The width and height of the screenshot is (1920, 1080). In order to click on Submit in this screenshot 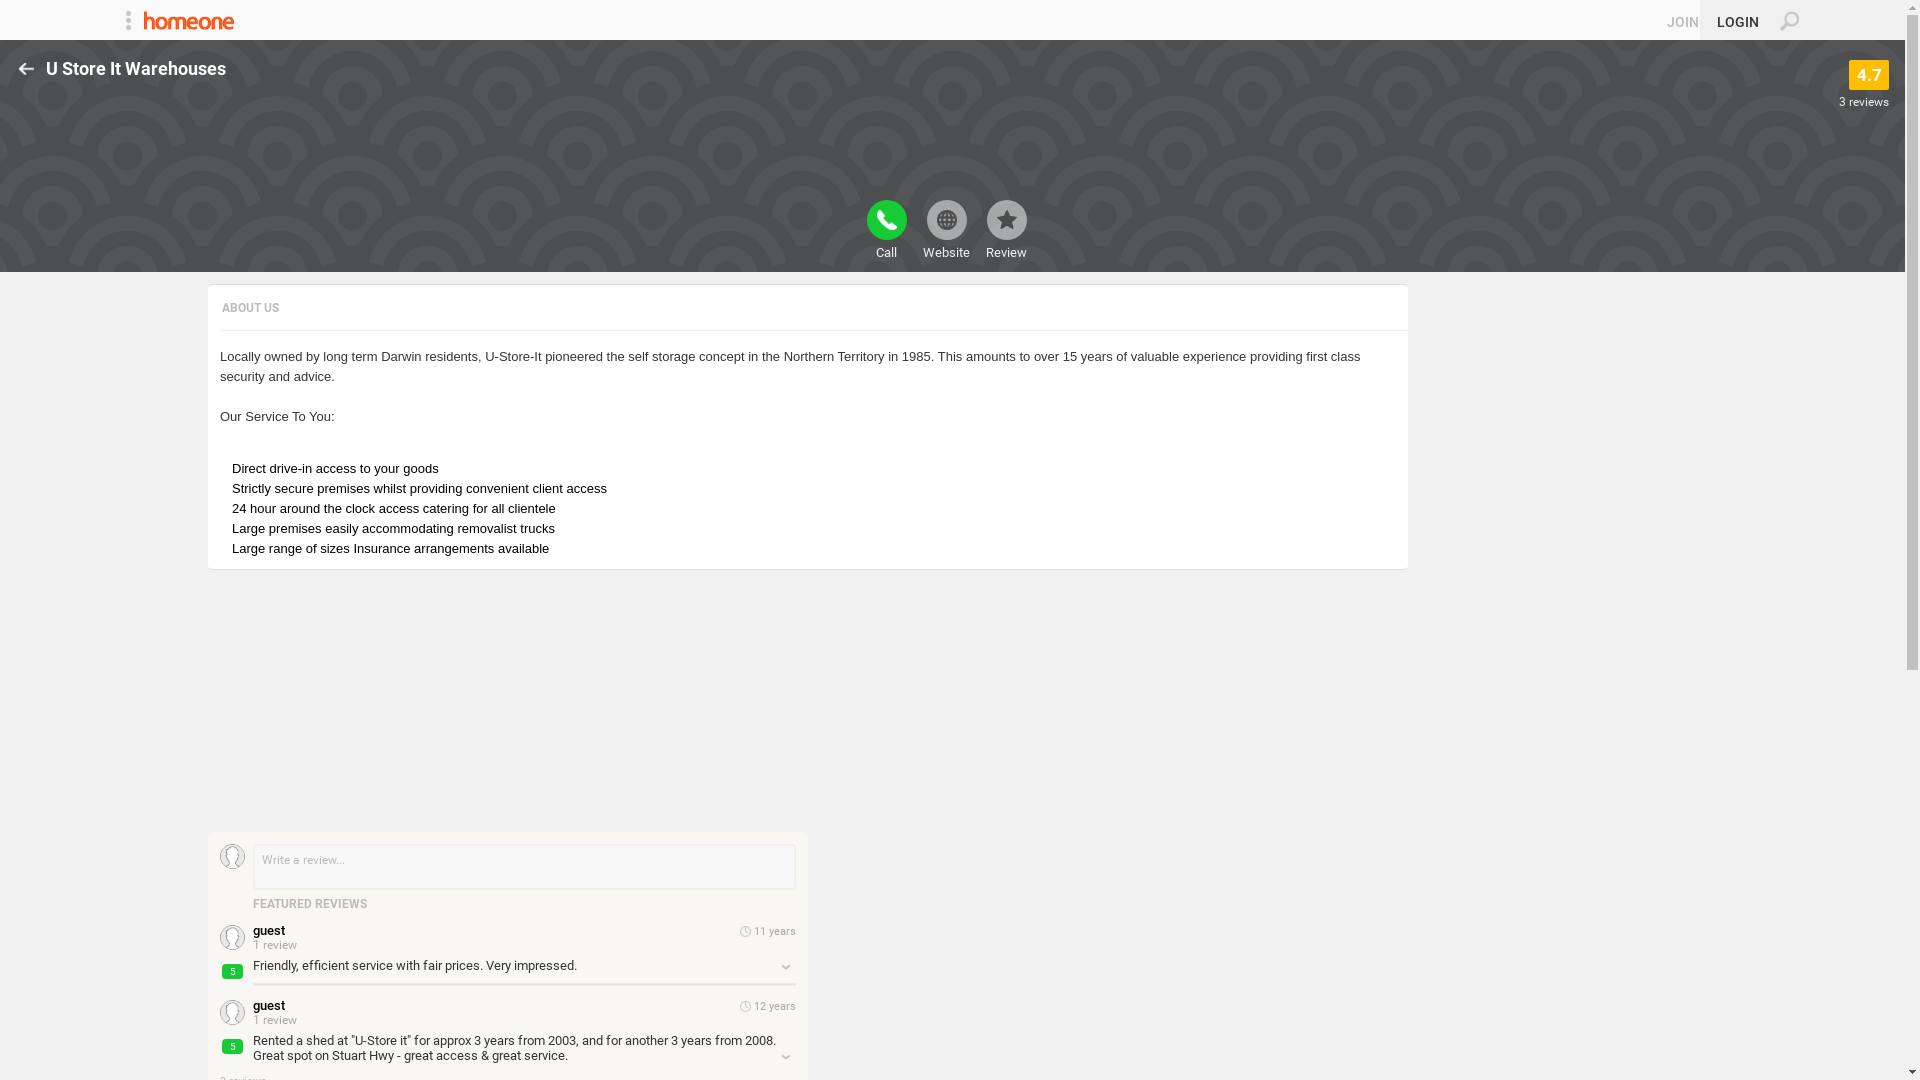, I will do `click(24, 11)`.